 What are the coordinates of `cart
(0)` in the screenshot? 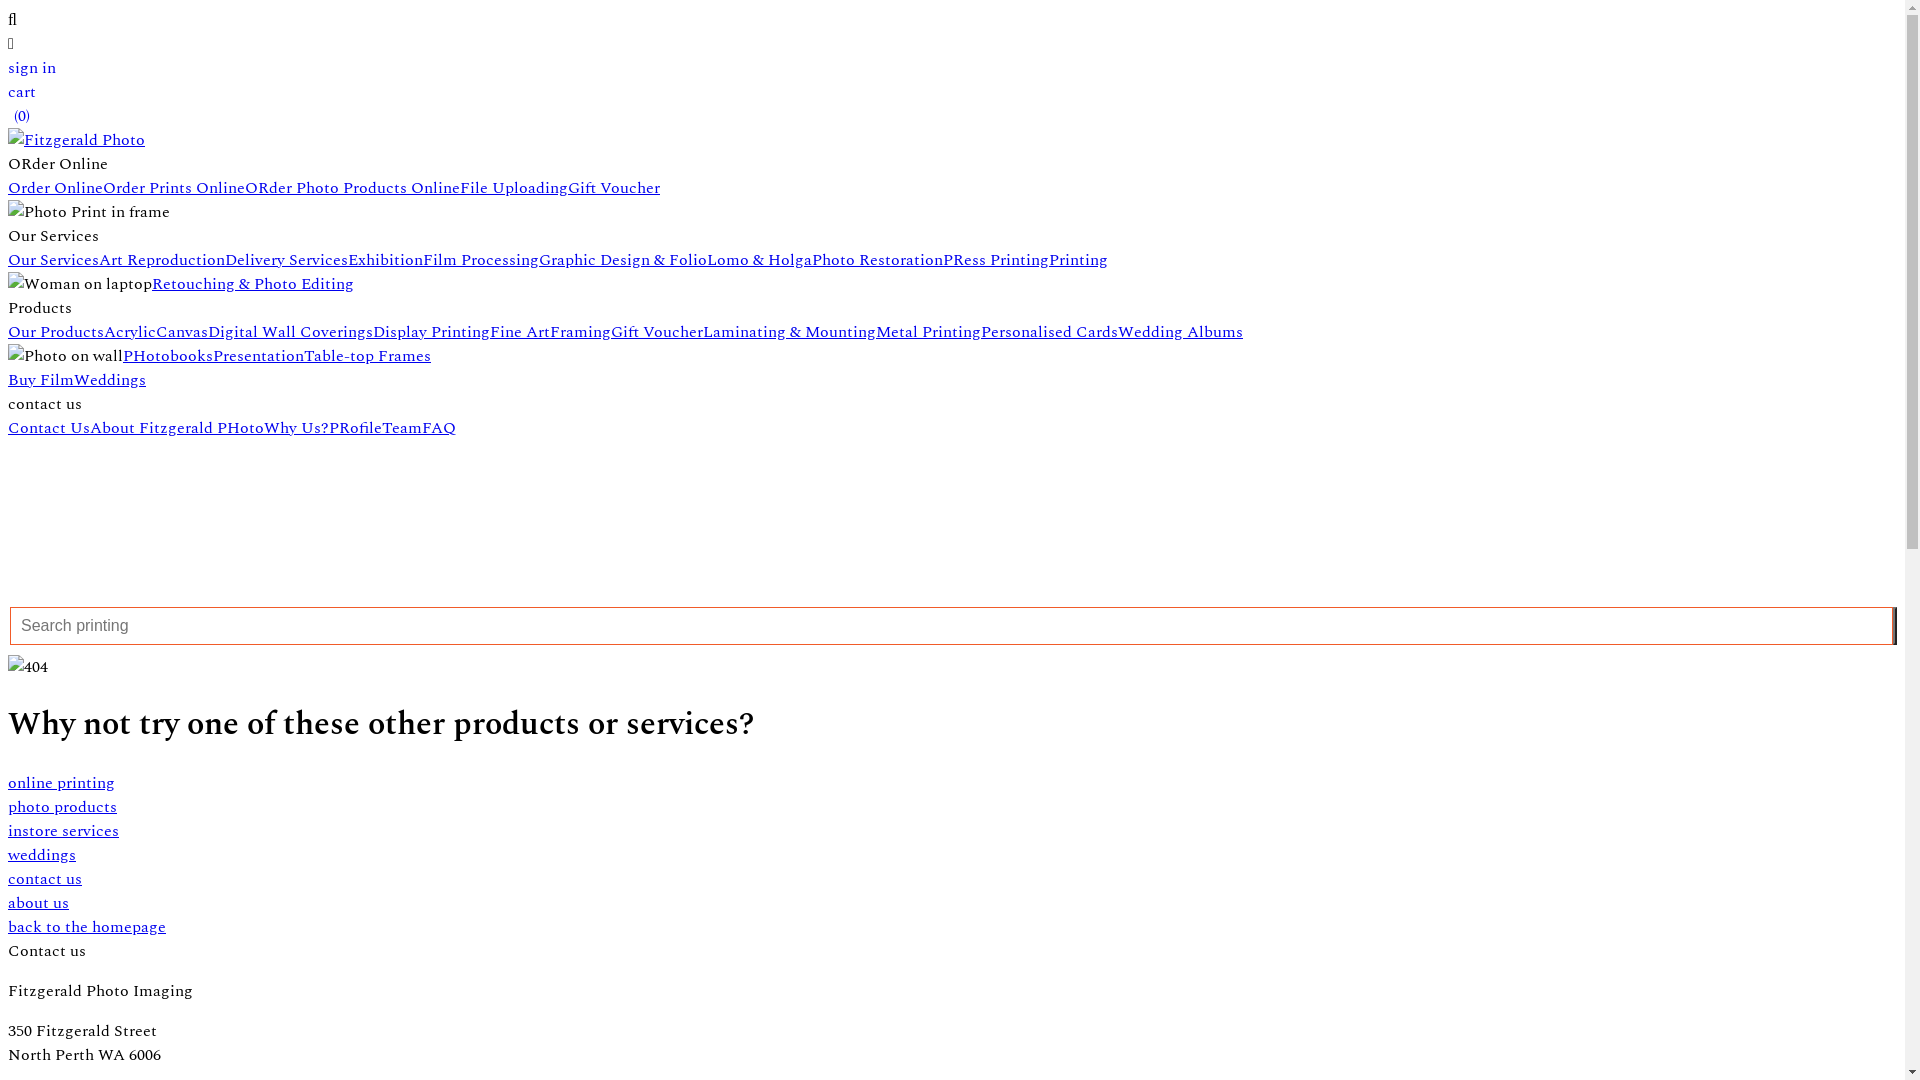 It's located at (22, 104).